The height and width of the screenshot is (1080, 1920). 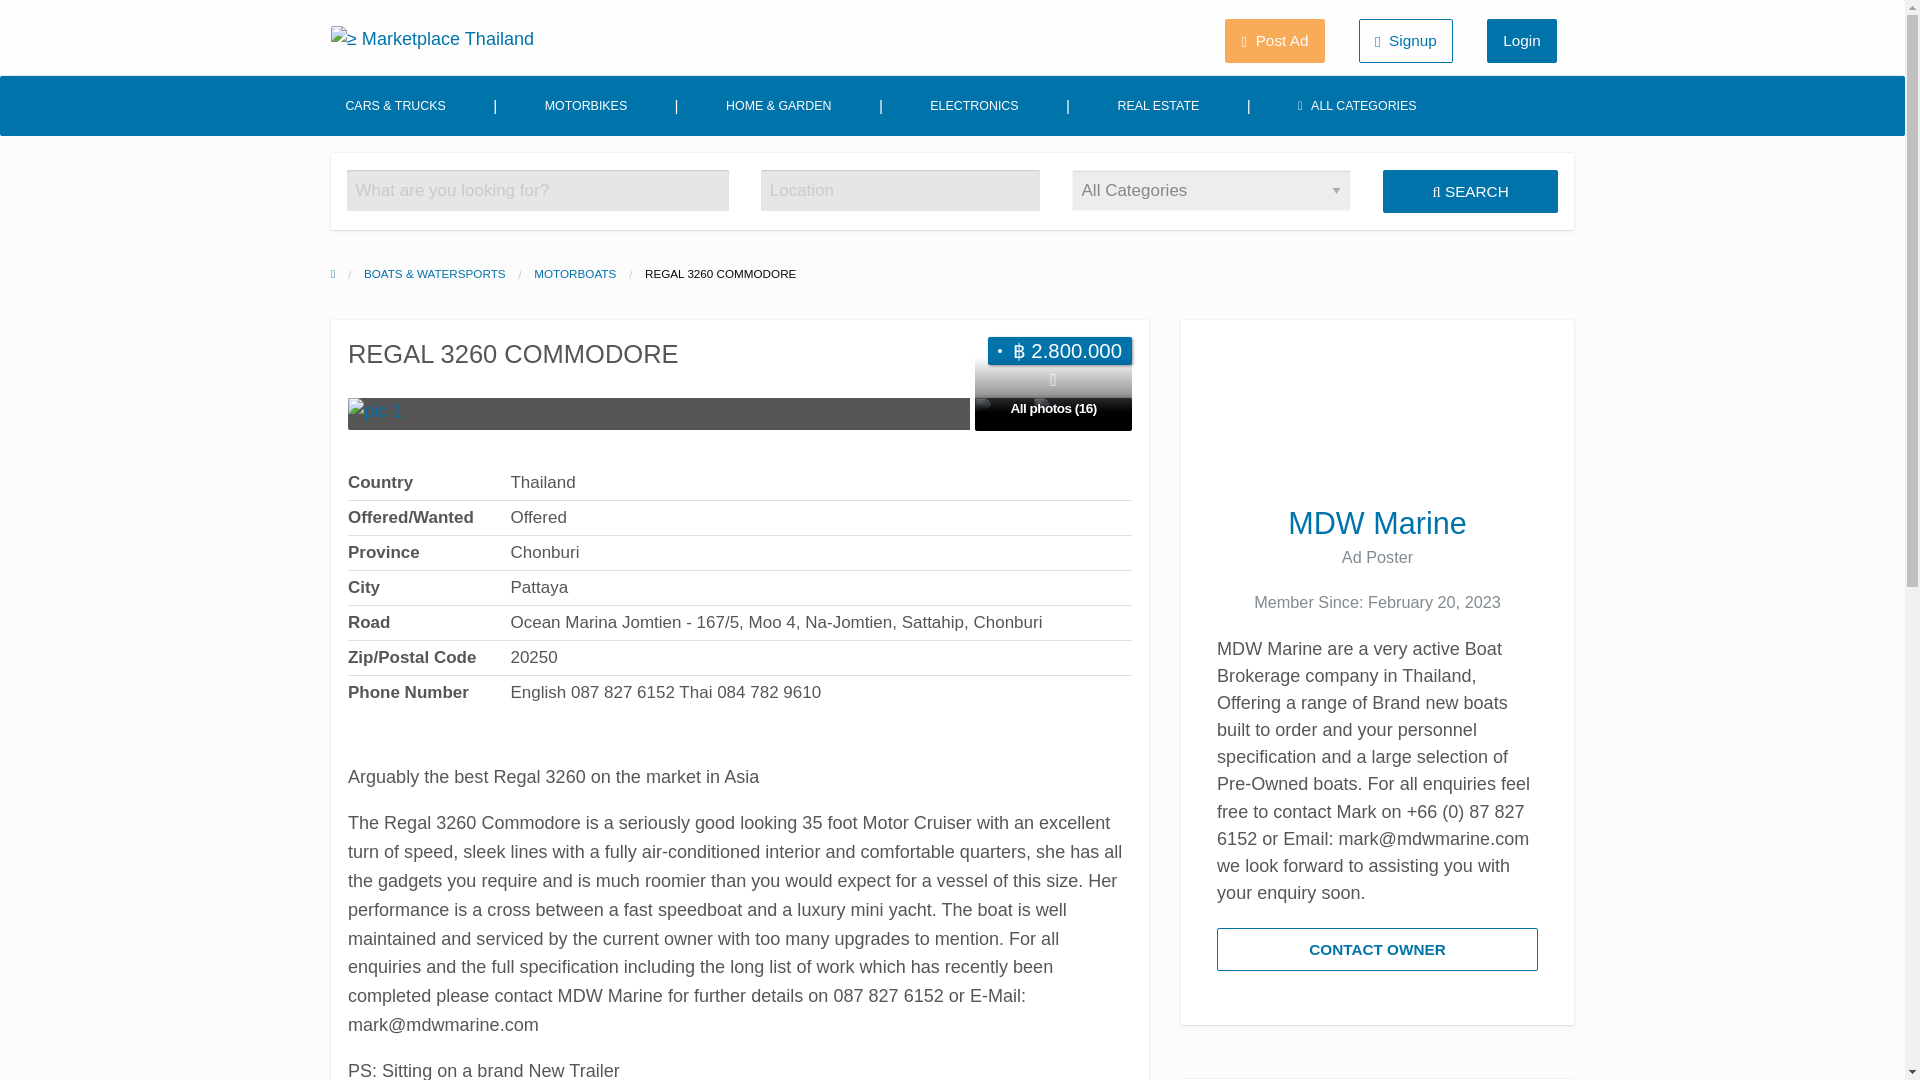 I want to click on MOTORBIKES, so click(x=63, y=129).